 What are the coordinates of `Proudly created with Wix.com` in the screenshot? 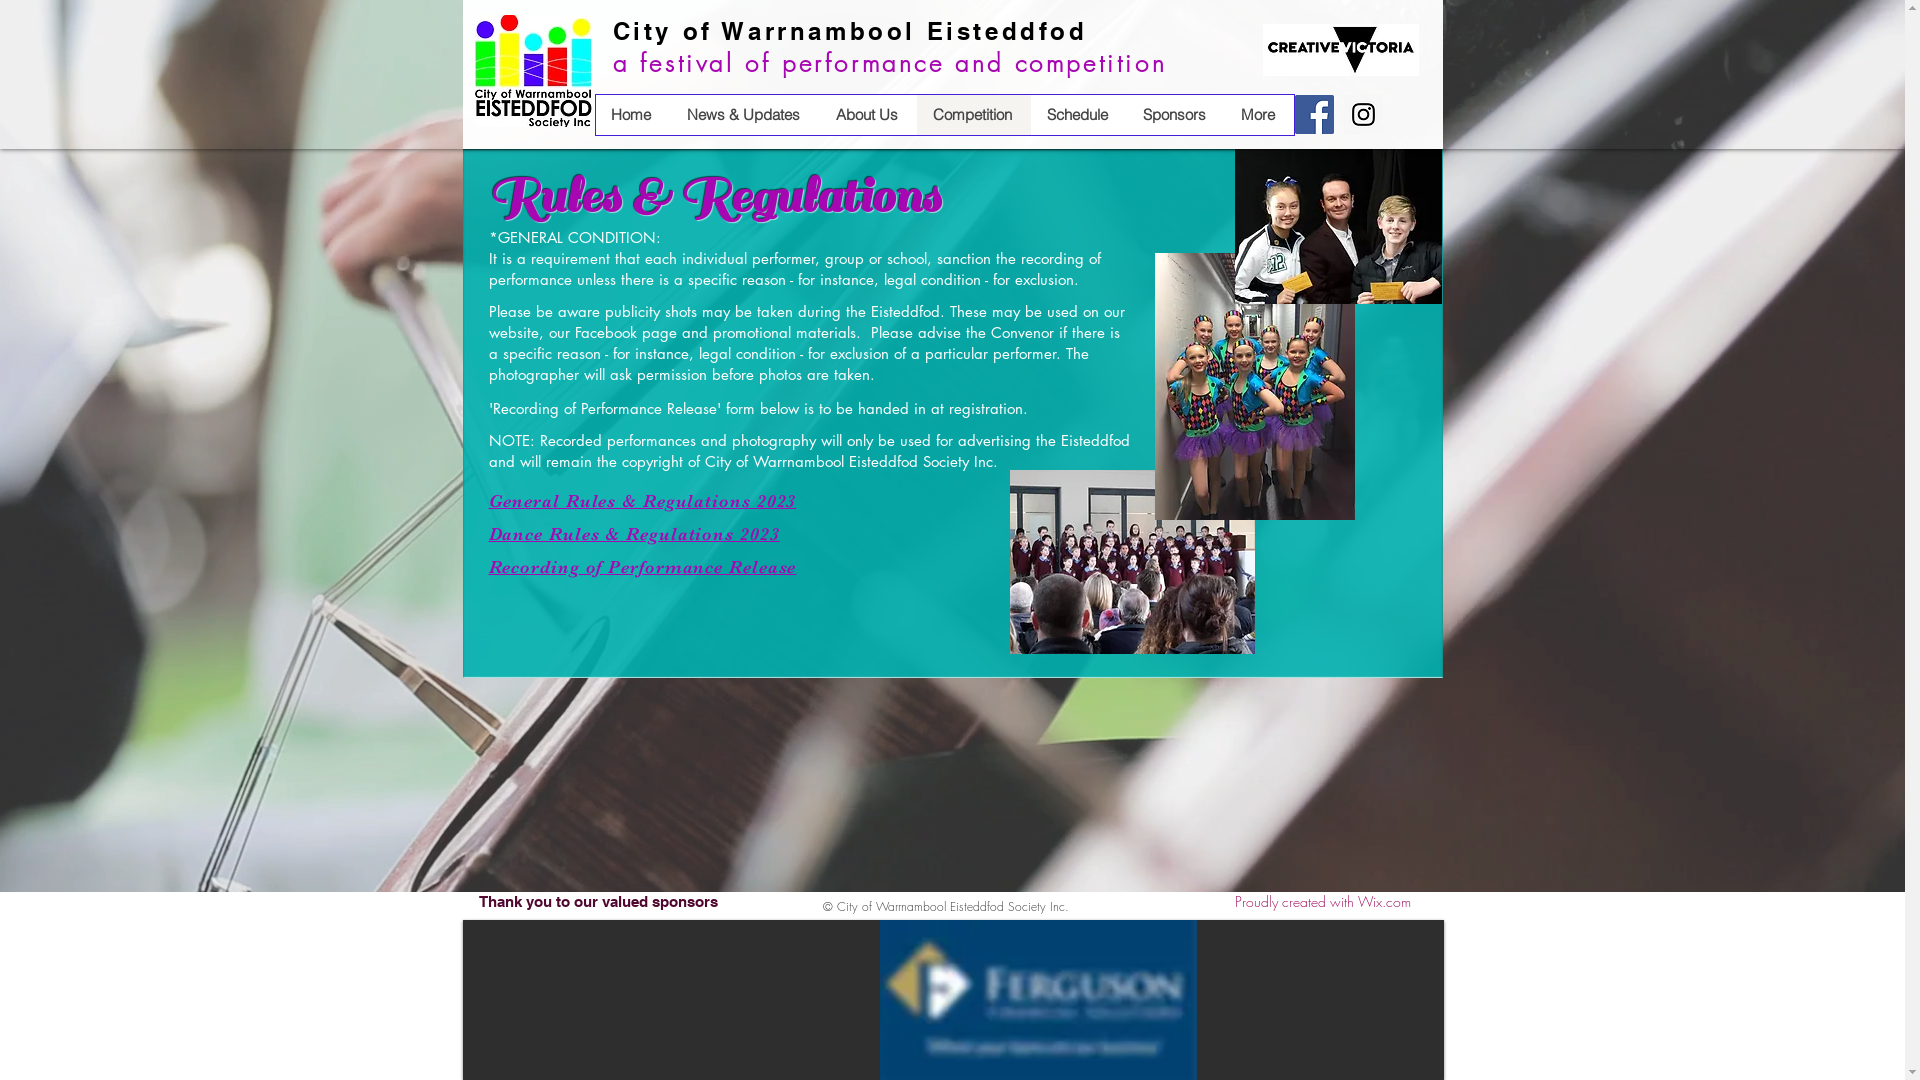 It's located at (1322, 902).